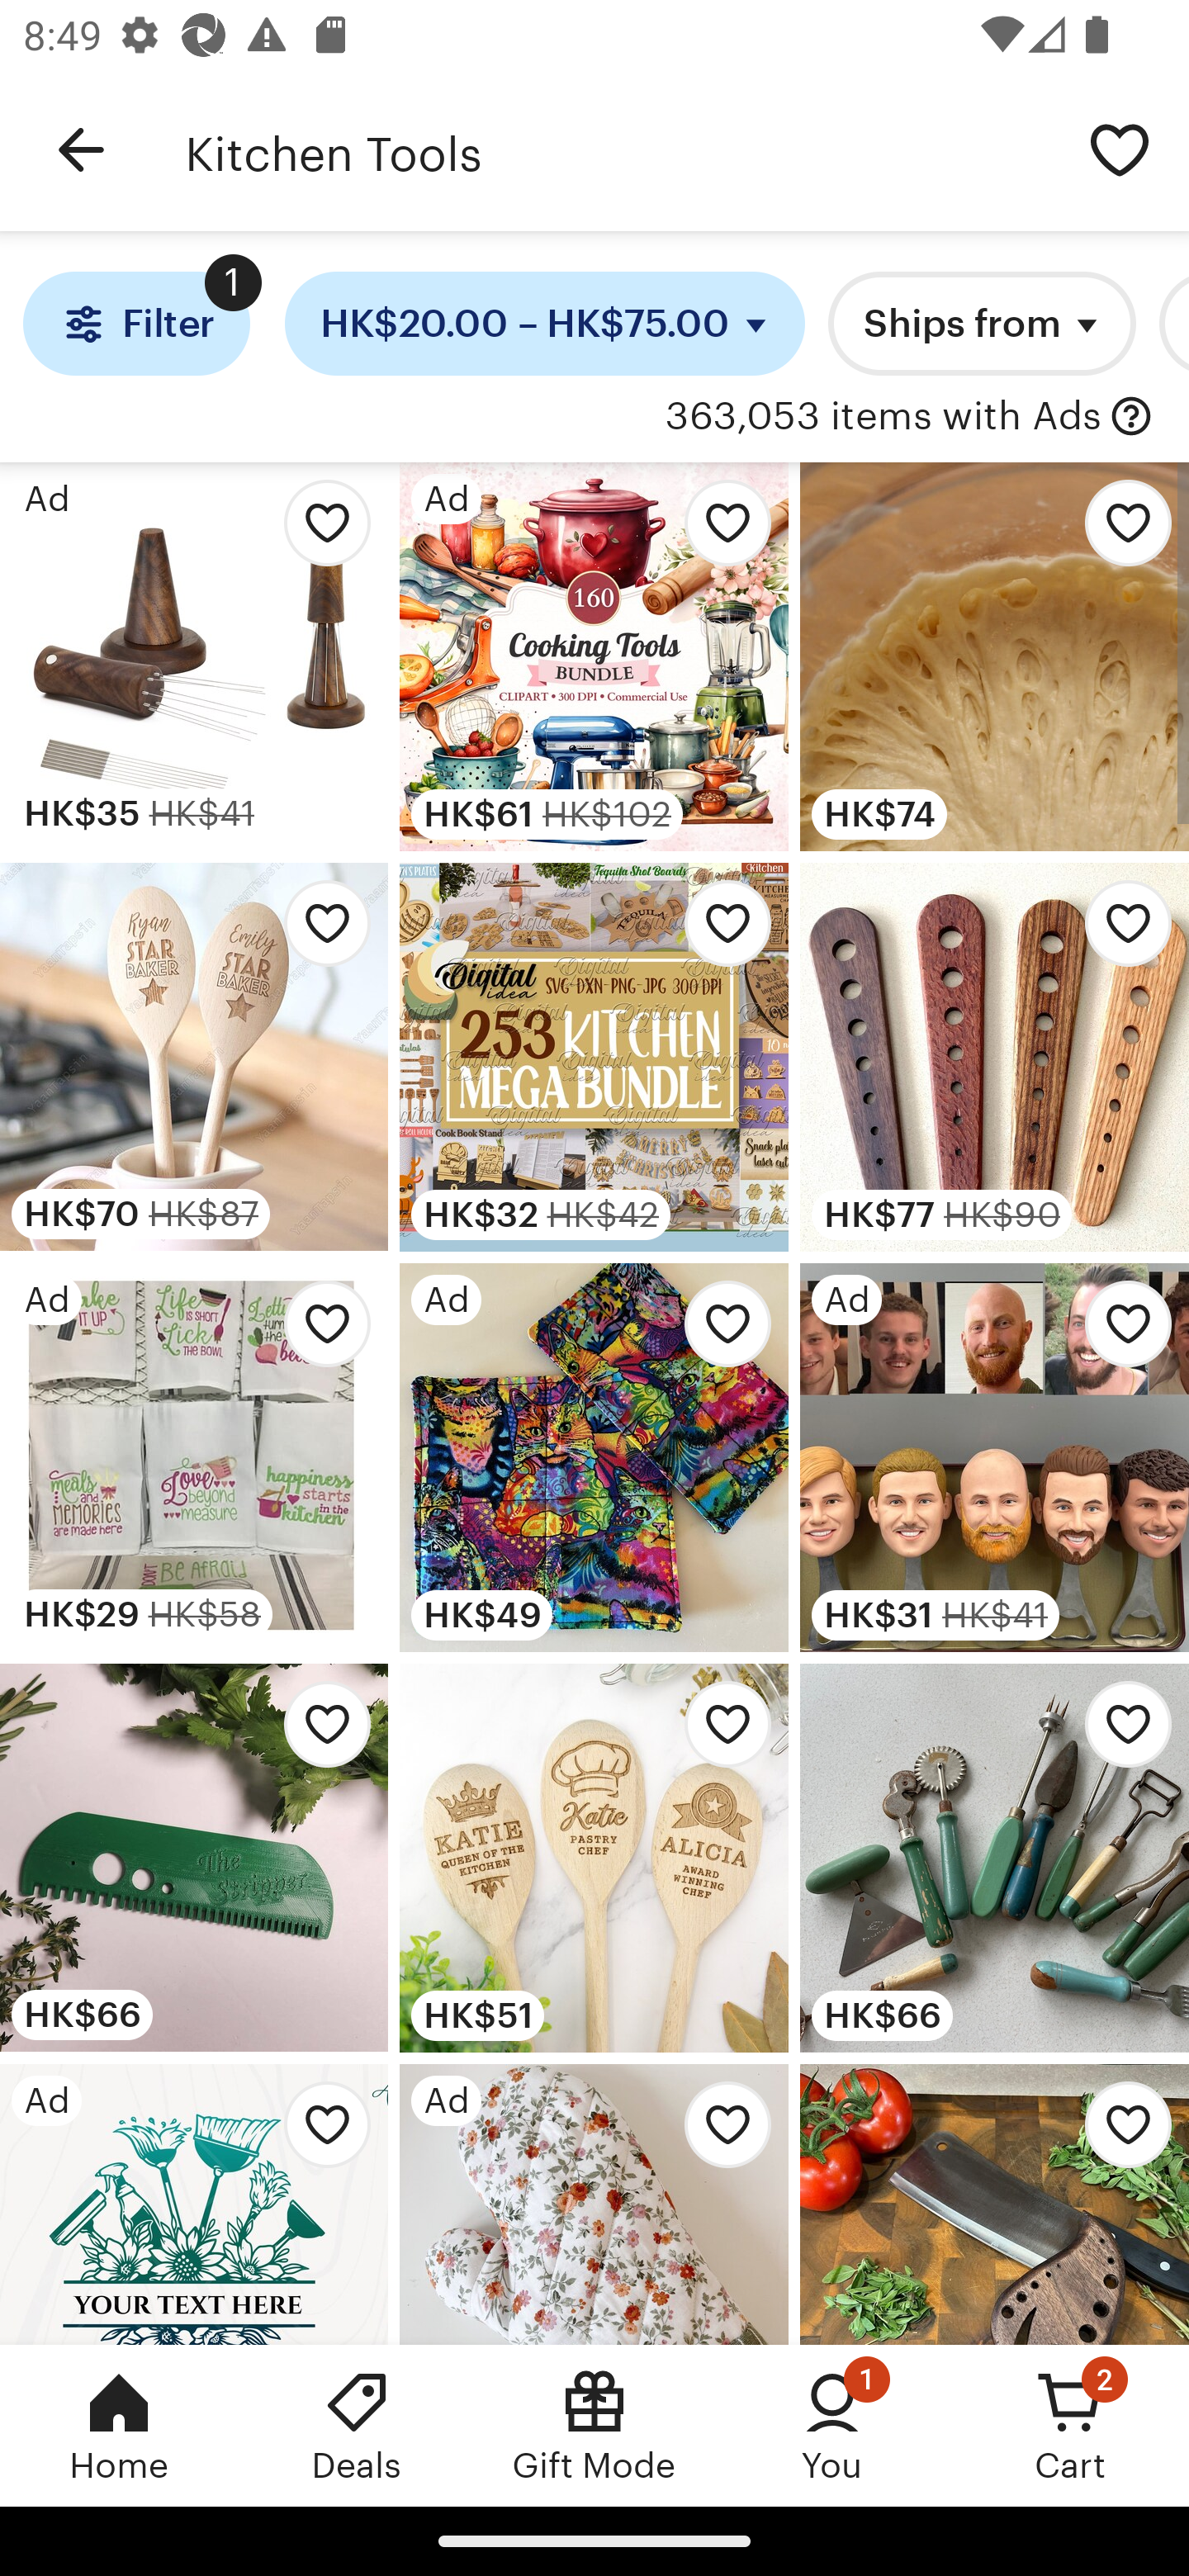 The image size is (1189, 2576). I want to click on You, 1 new notification You, so click(832, 2425).